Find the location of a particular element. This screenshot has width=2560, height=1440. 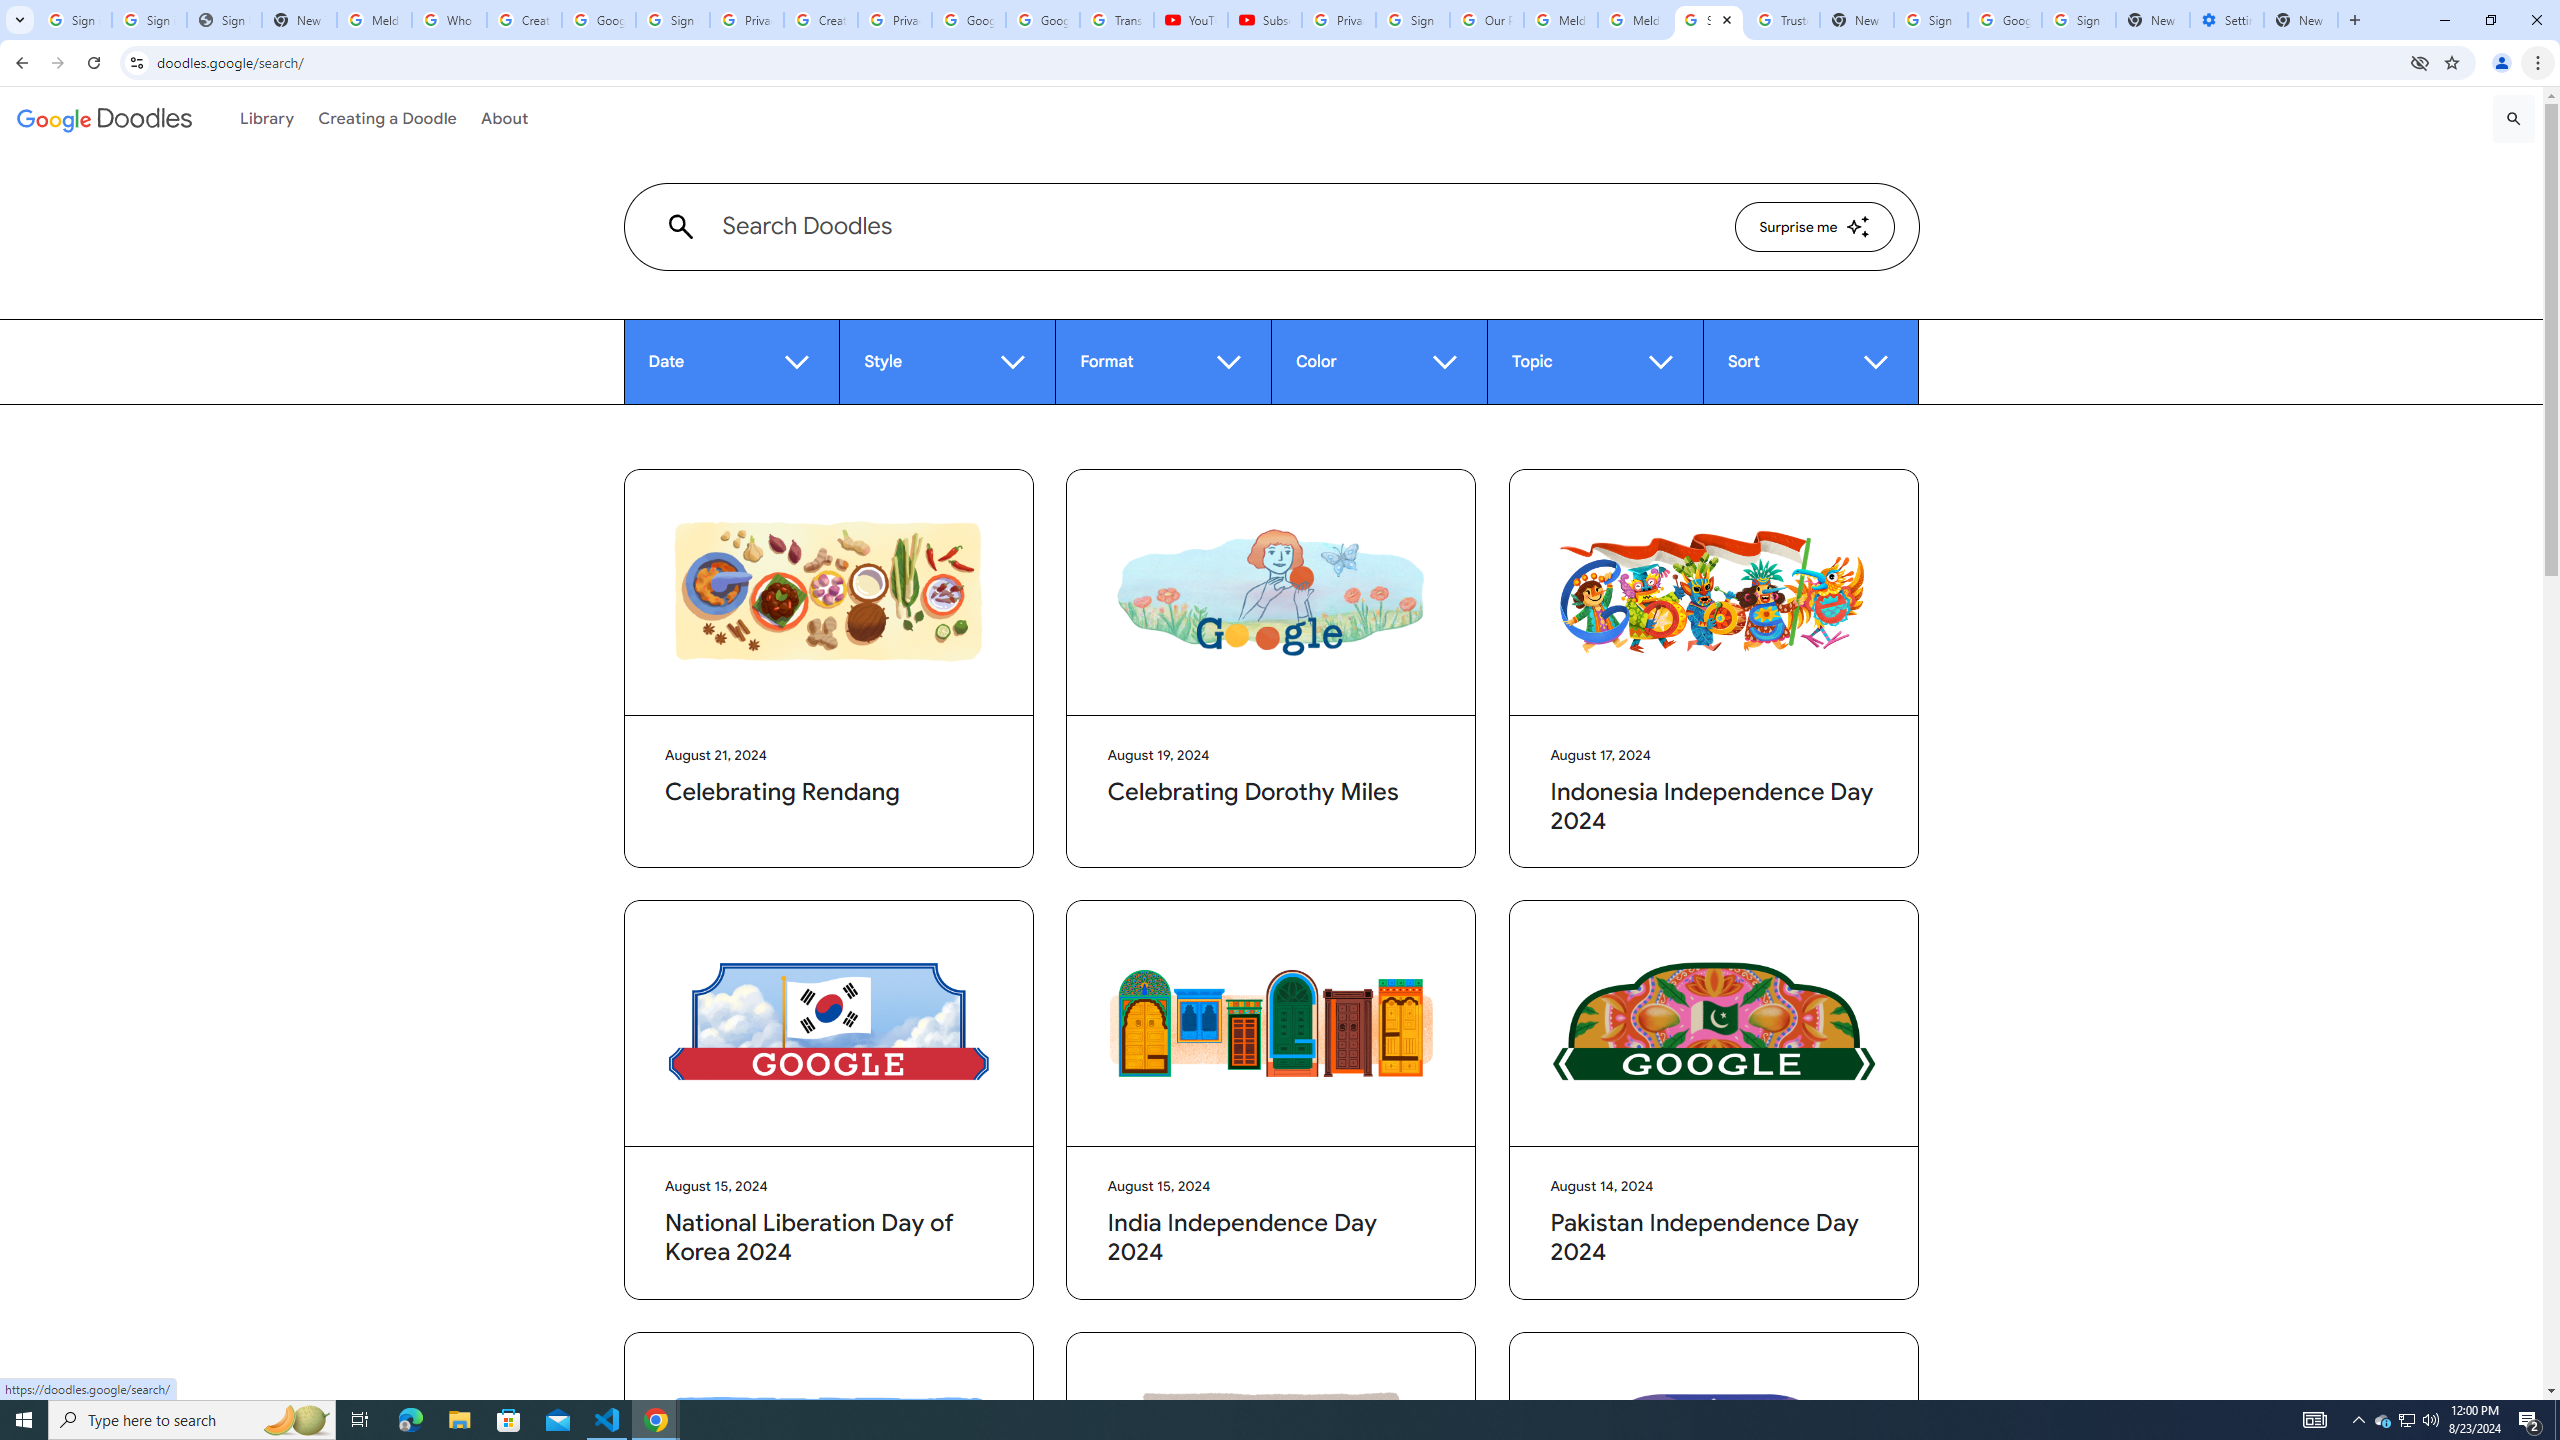

Color is located at coordinates (1378, 362).